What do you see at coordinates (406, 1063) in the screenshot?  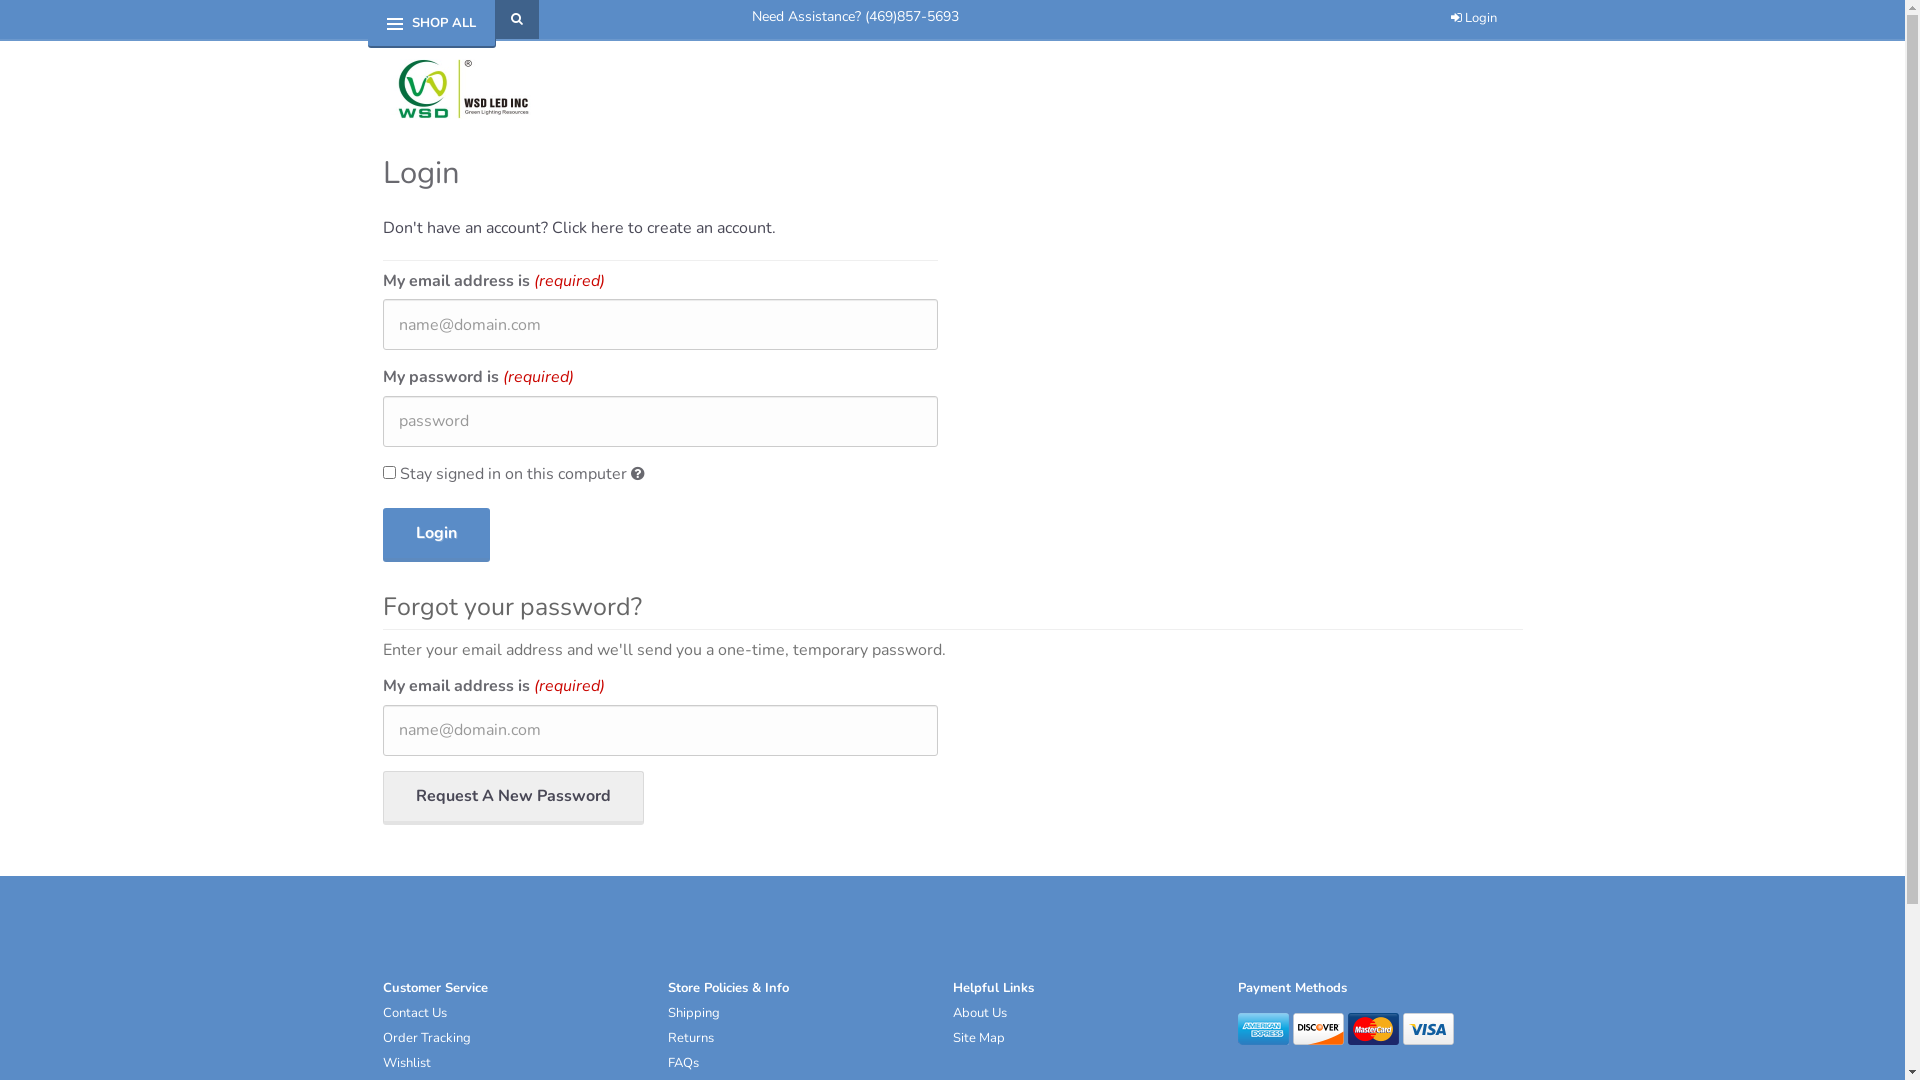 I see `Wishlist` at bounding box center [406, 1063].